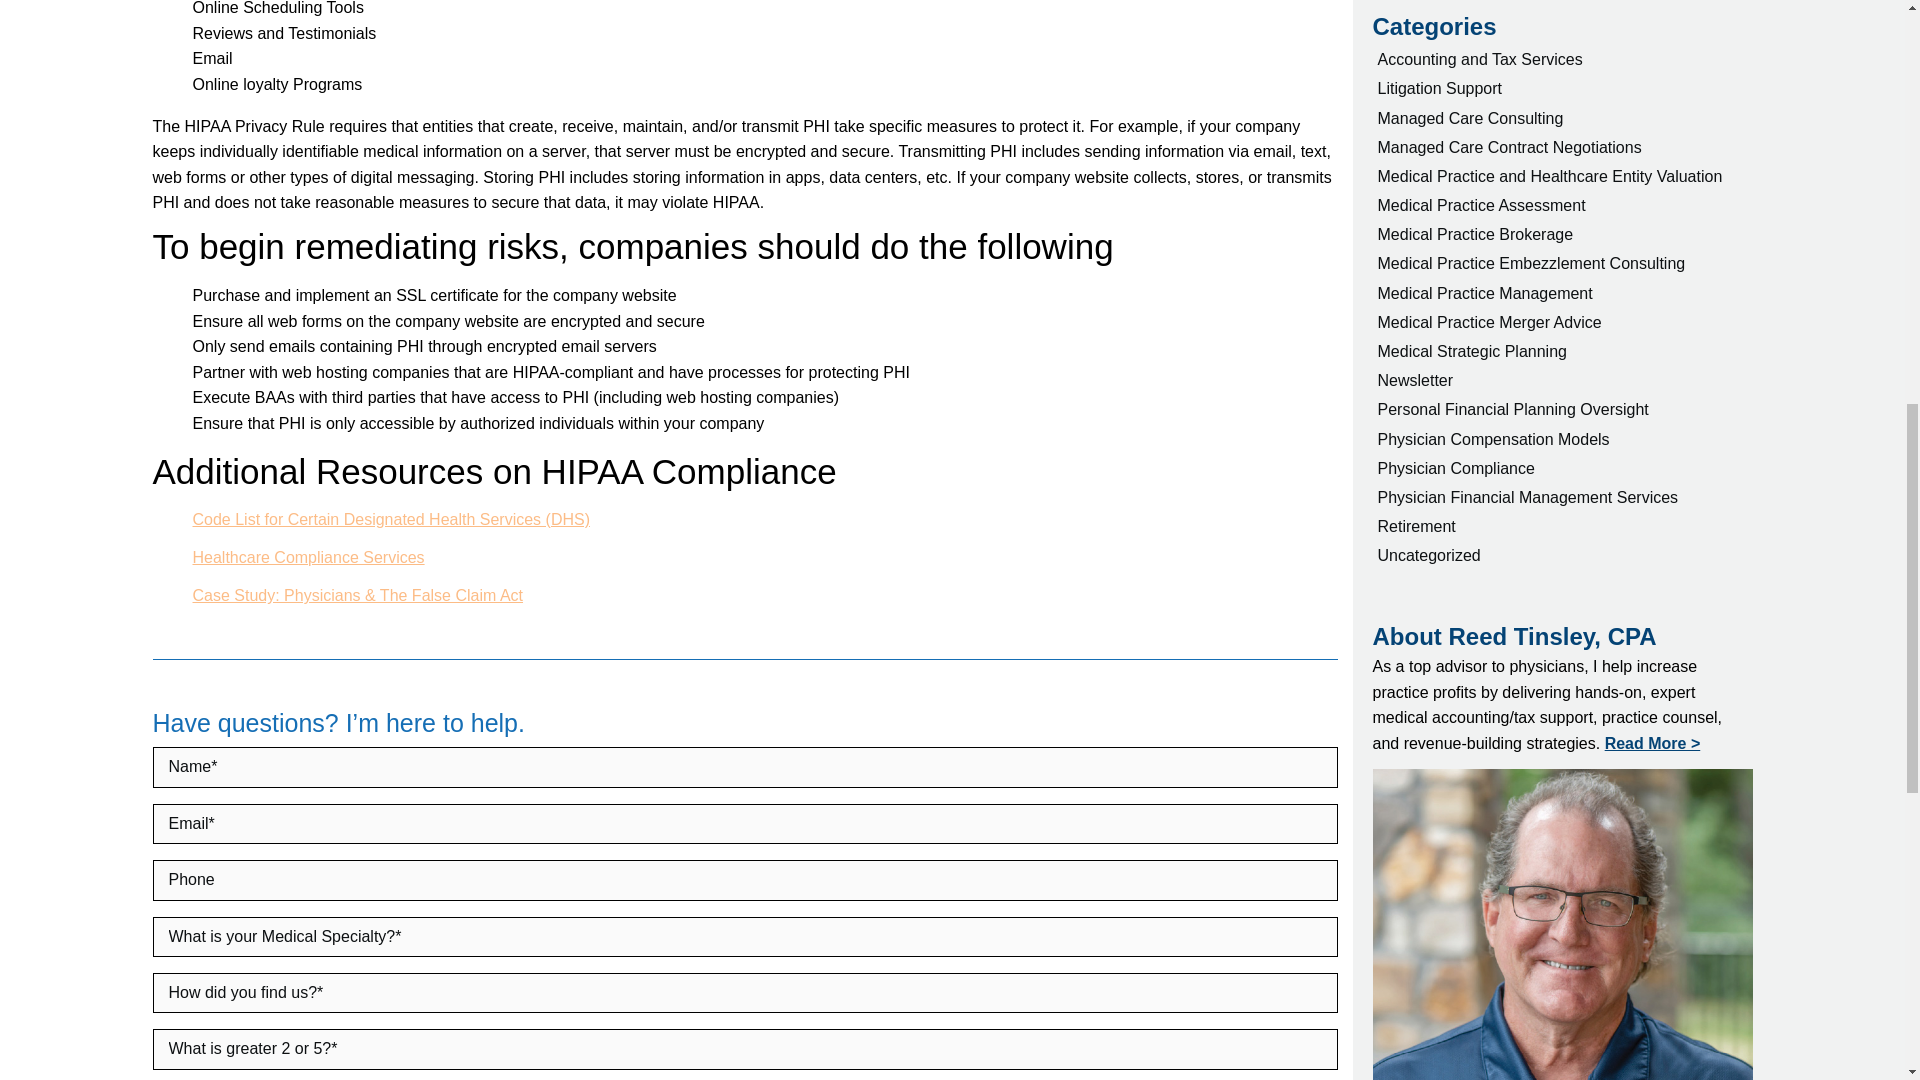  What do you see at coordinates (1562, 60) in the screenshot?
I see `Accounting and Tax Services` at bounding box center [1562, 60].